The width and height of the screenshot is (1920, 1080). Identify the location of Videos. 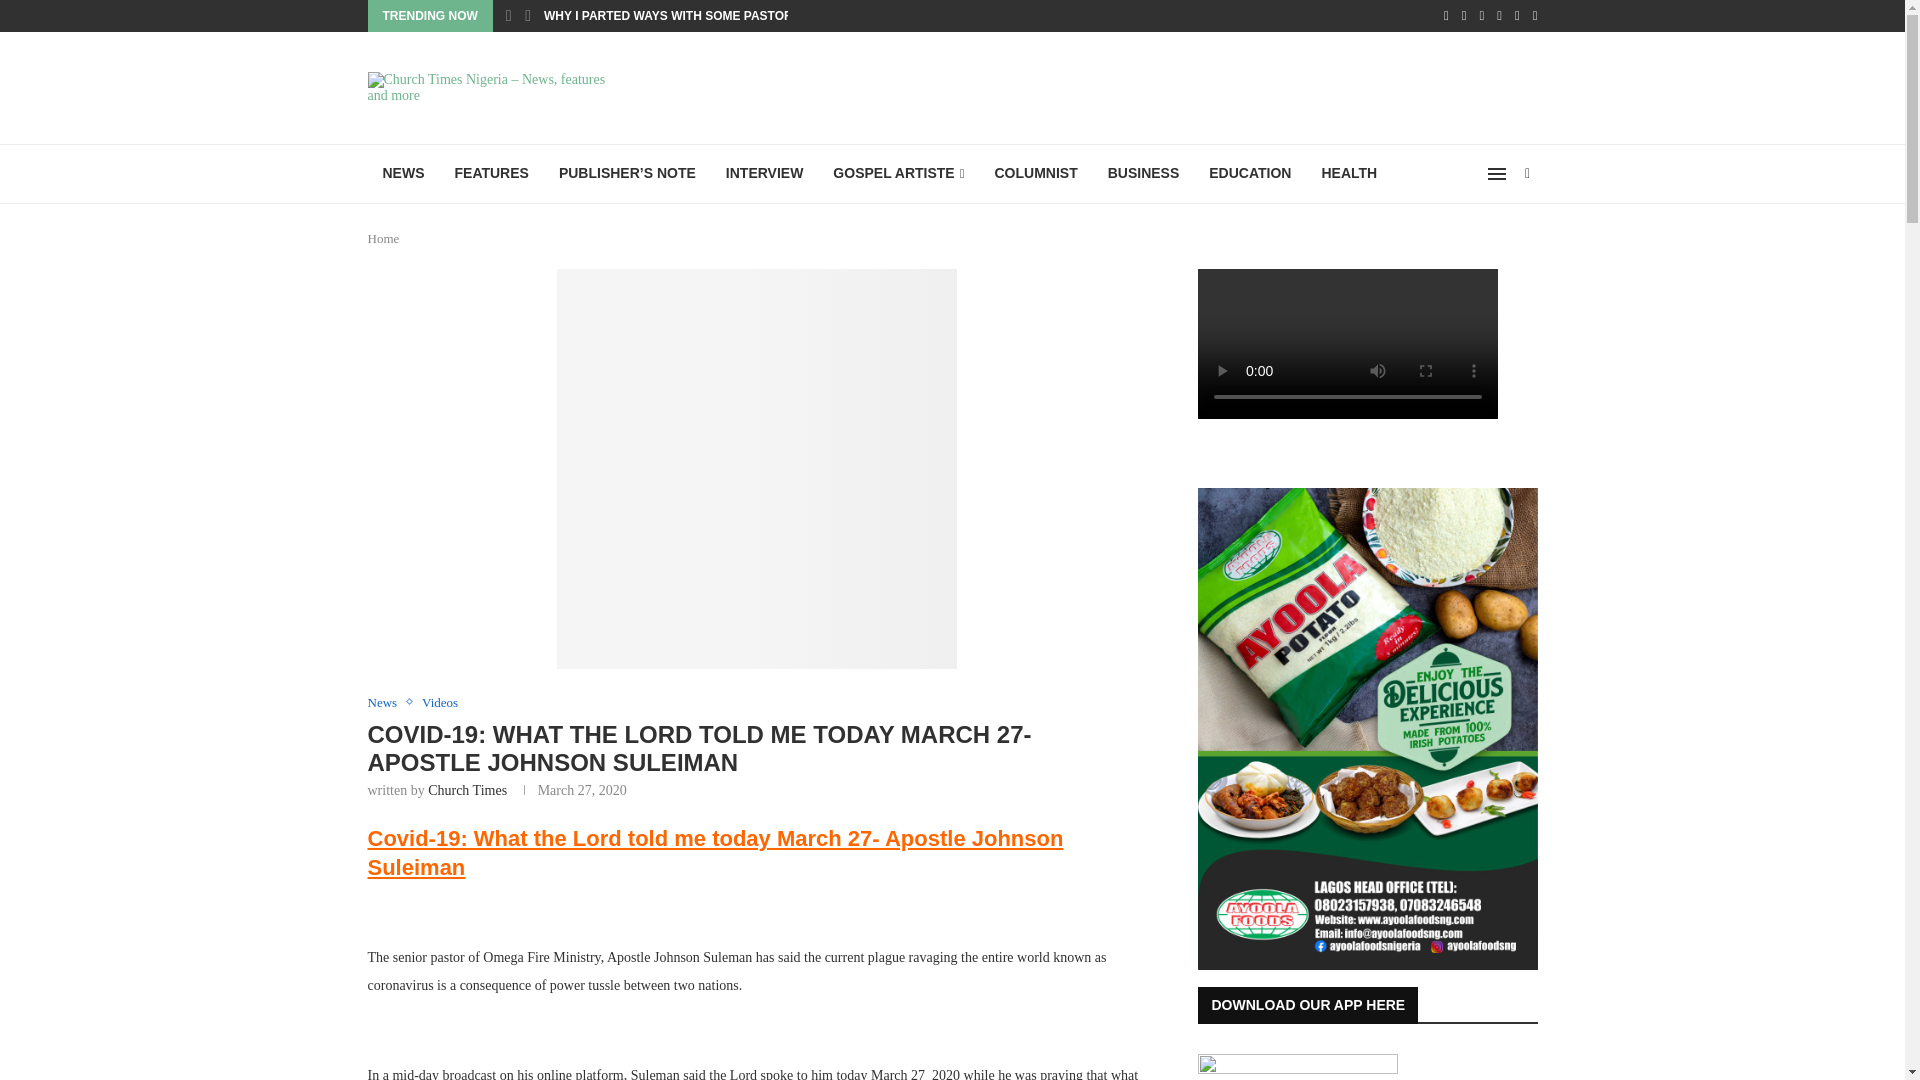
(440, 702).